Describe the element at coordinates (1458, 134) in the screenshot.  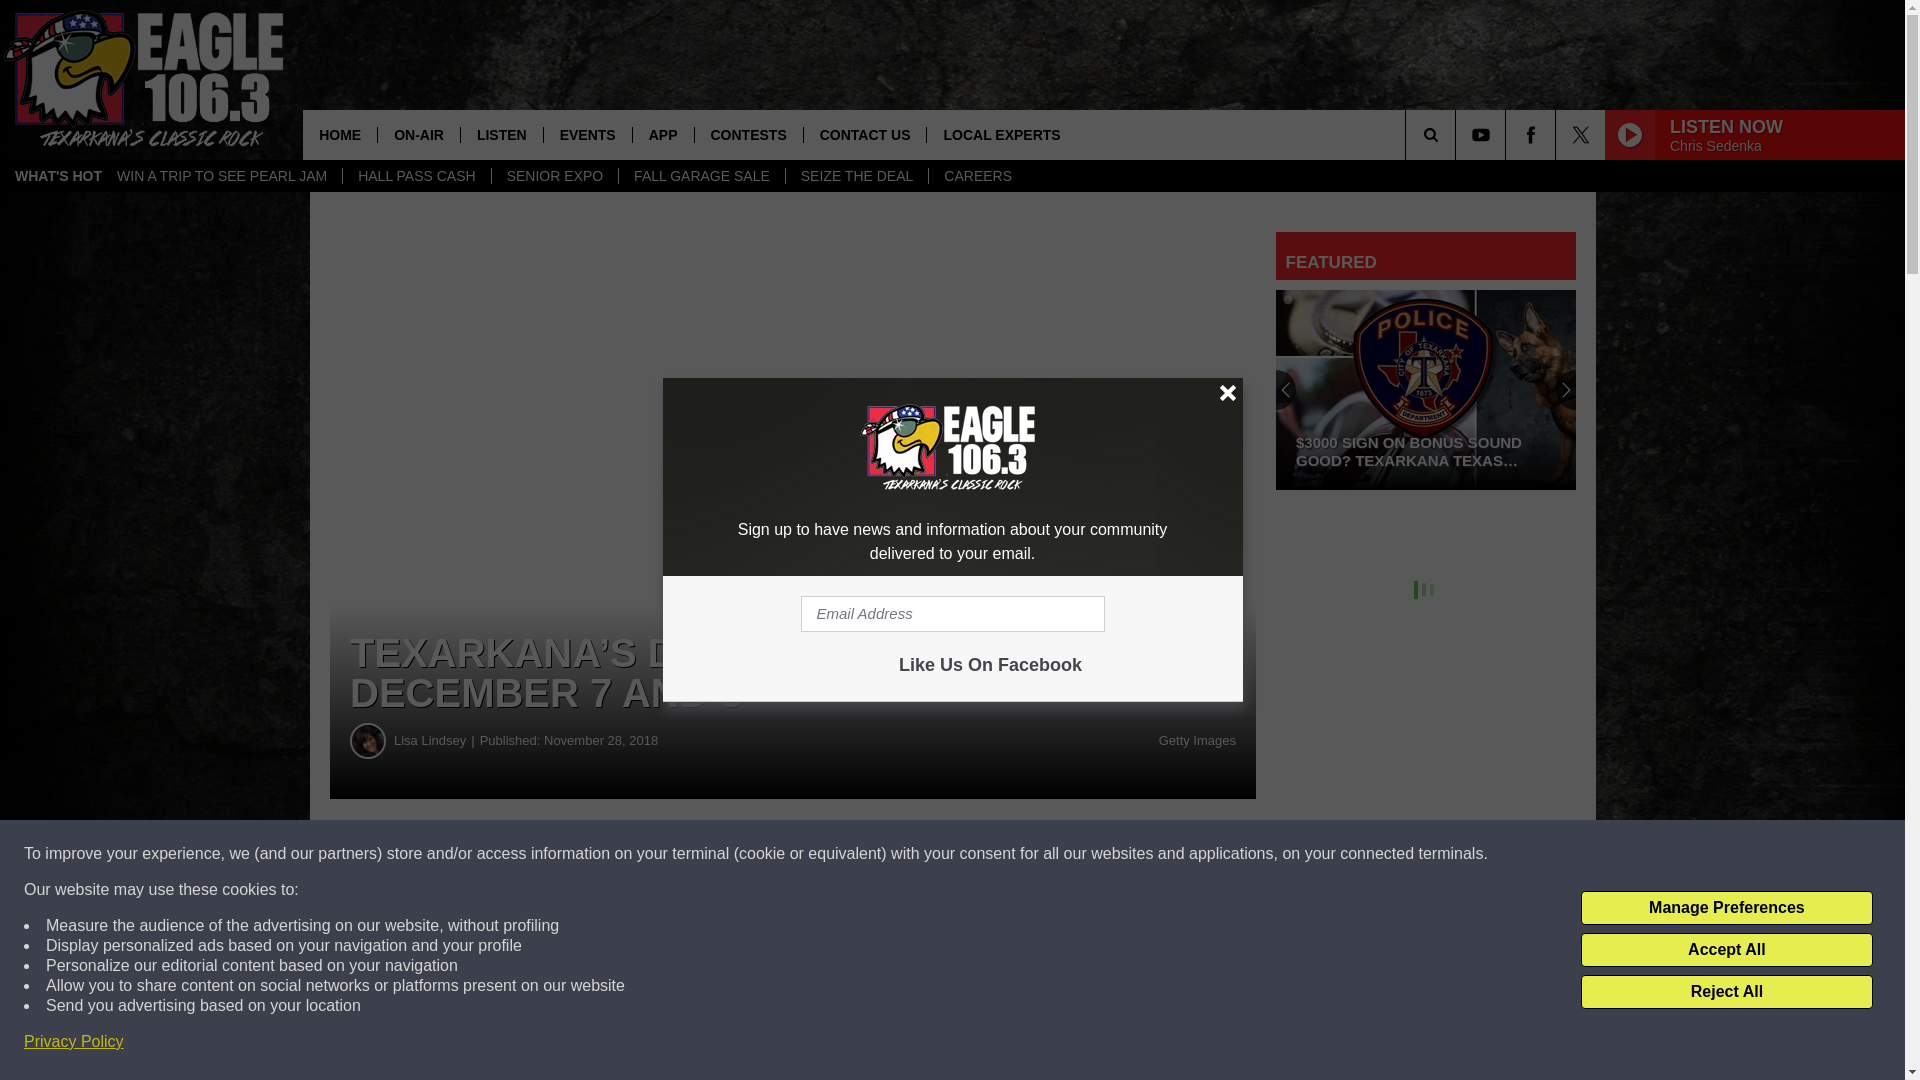
I see `SEARCH` at that location.